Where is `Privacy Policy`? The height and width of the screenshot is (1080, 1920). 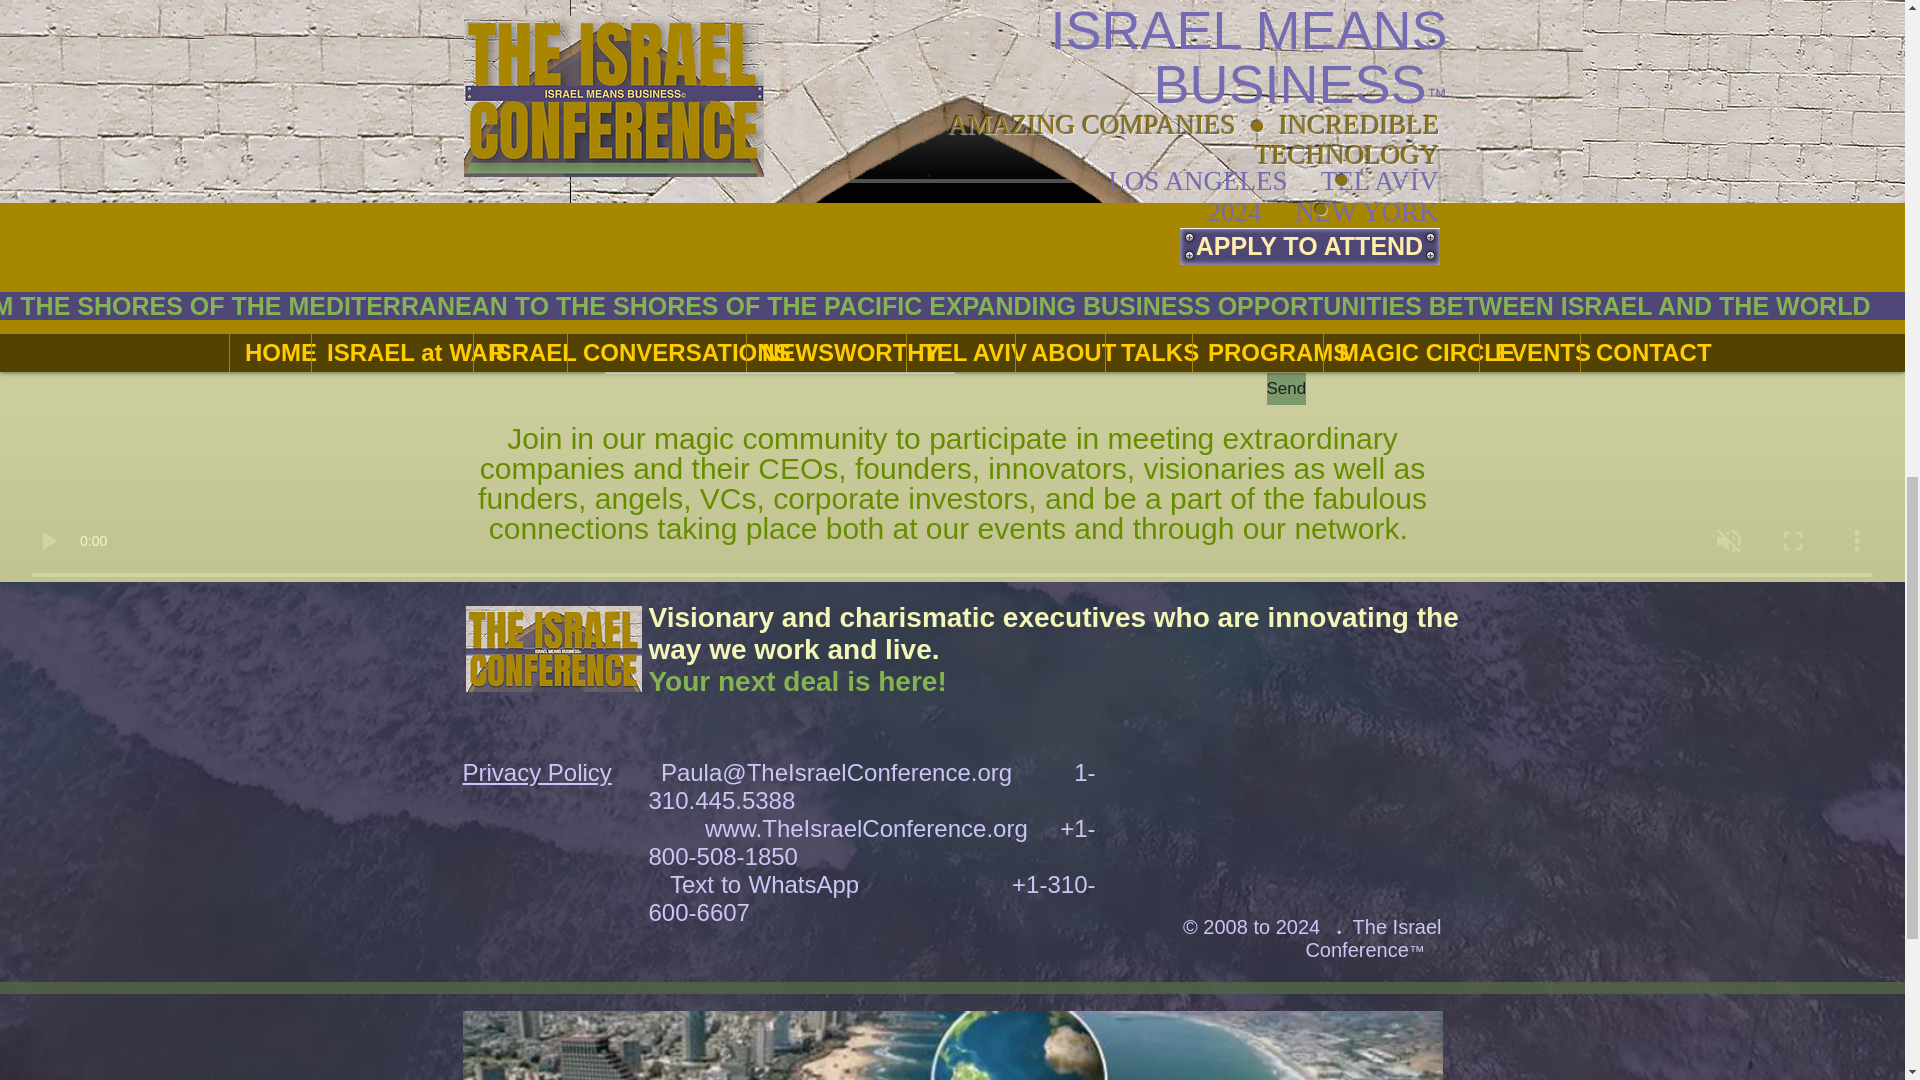
Privacy Policy is located at coordinates (536, 772).